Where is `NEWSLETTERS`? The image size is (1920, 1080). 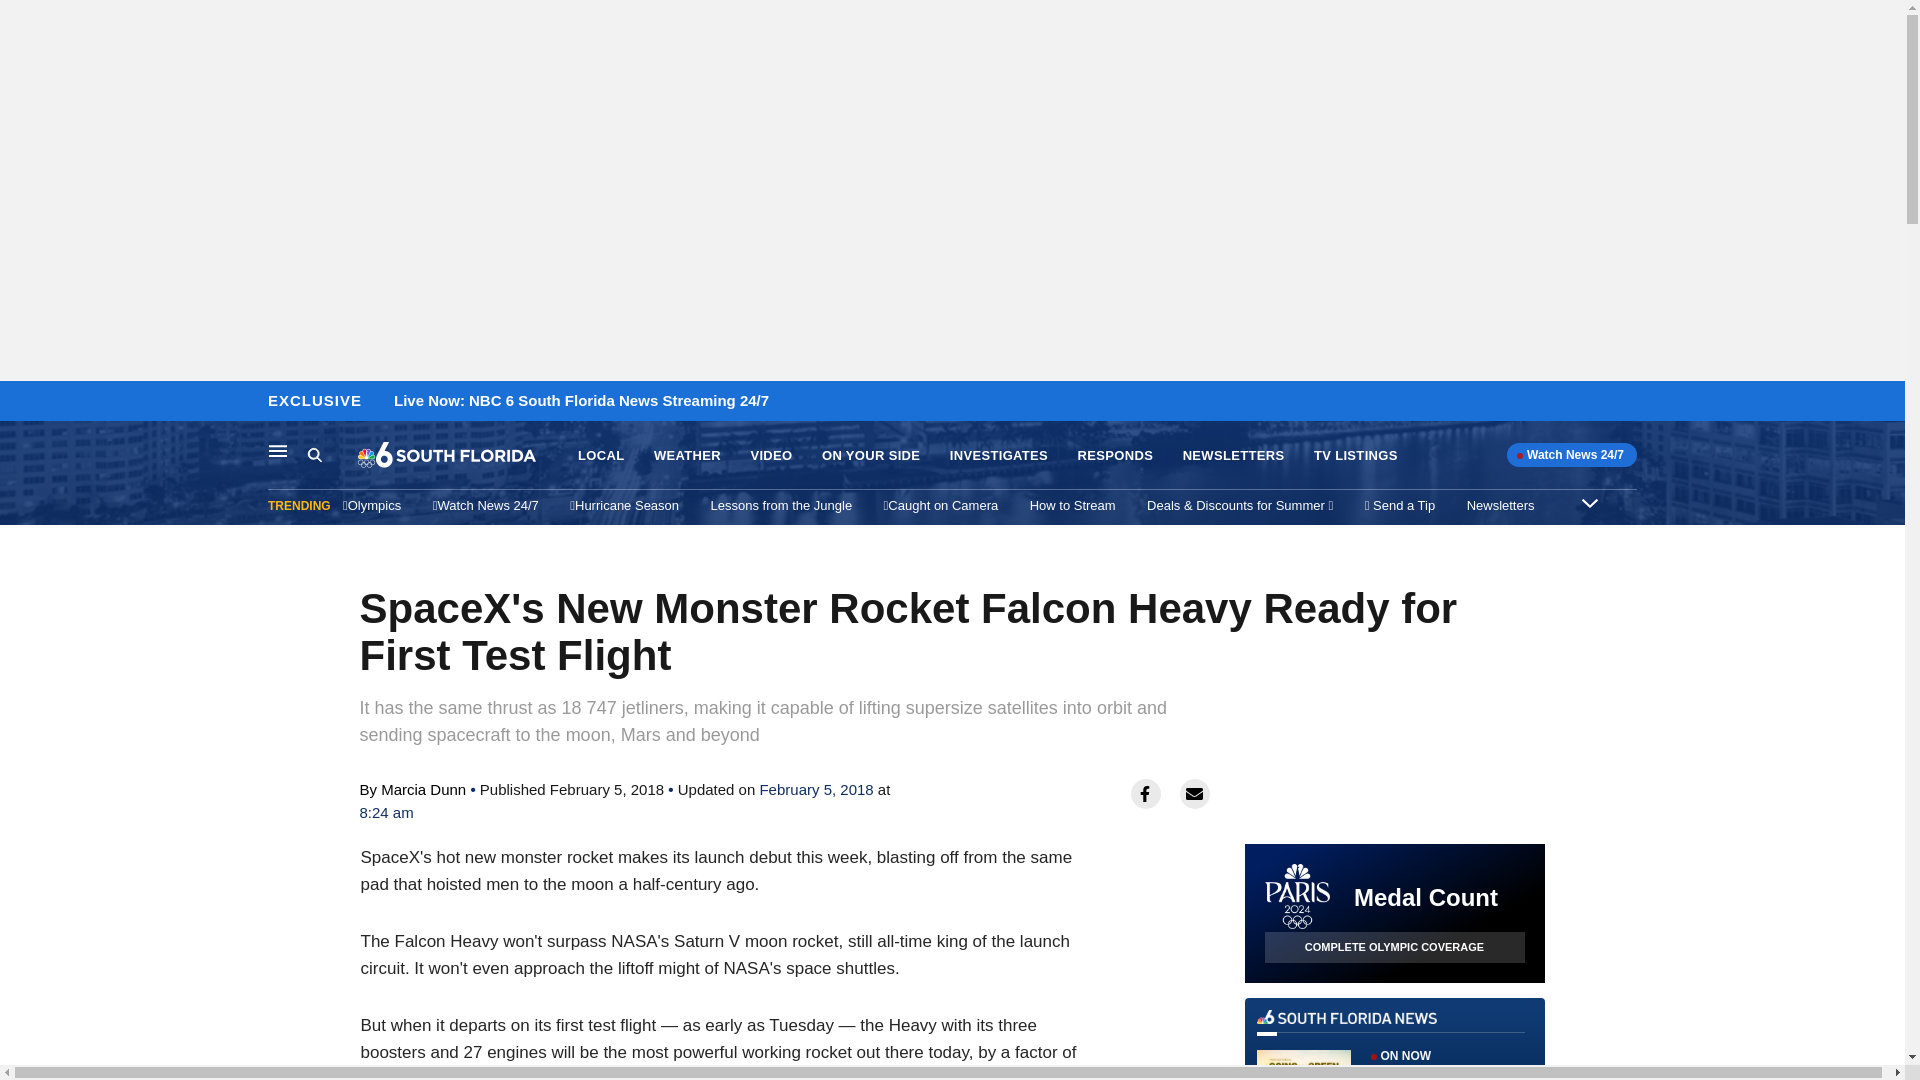
NEWSLETTERS is located at coordinates (781, 505).